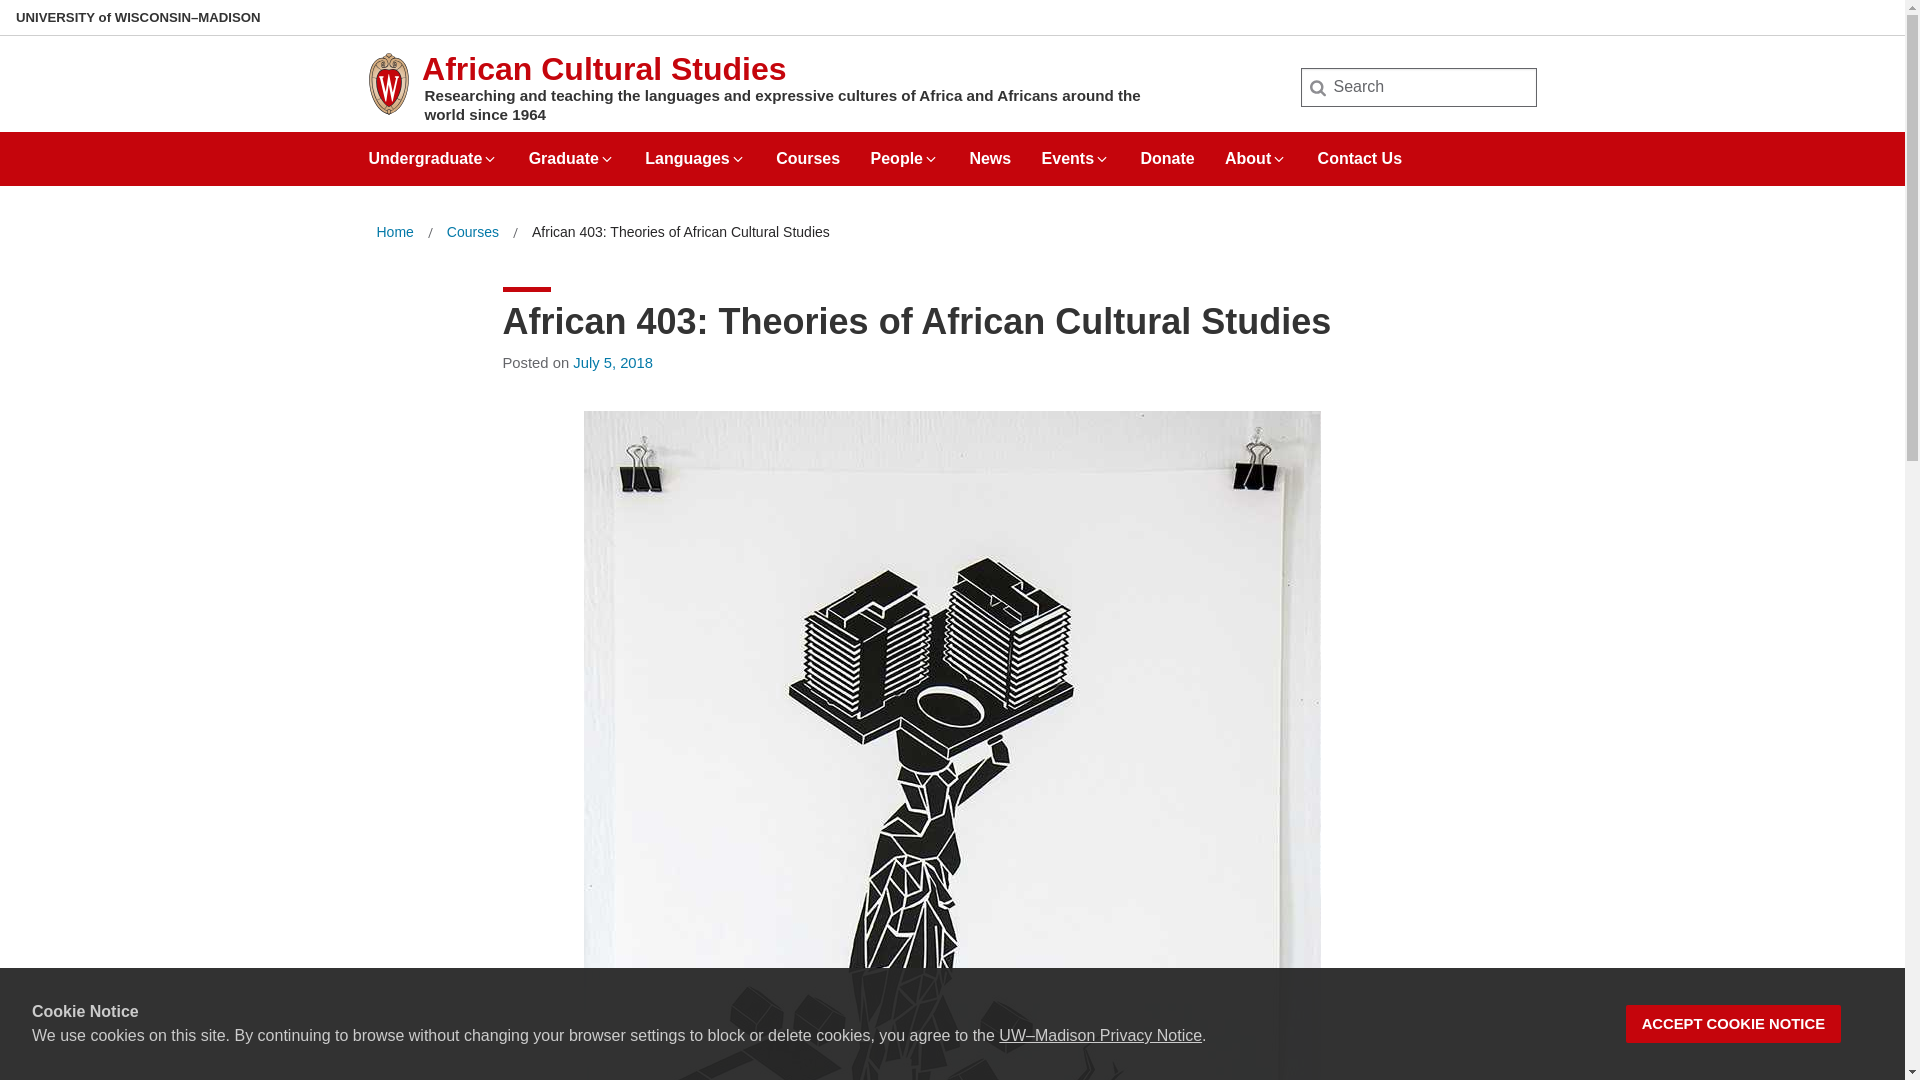 The height and width of the screenshot is (1080, 1920). What do you see at coordinates (738, 159) in the screenshot?
I see `Expand` at bounding box center [738, 159].